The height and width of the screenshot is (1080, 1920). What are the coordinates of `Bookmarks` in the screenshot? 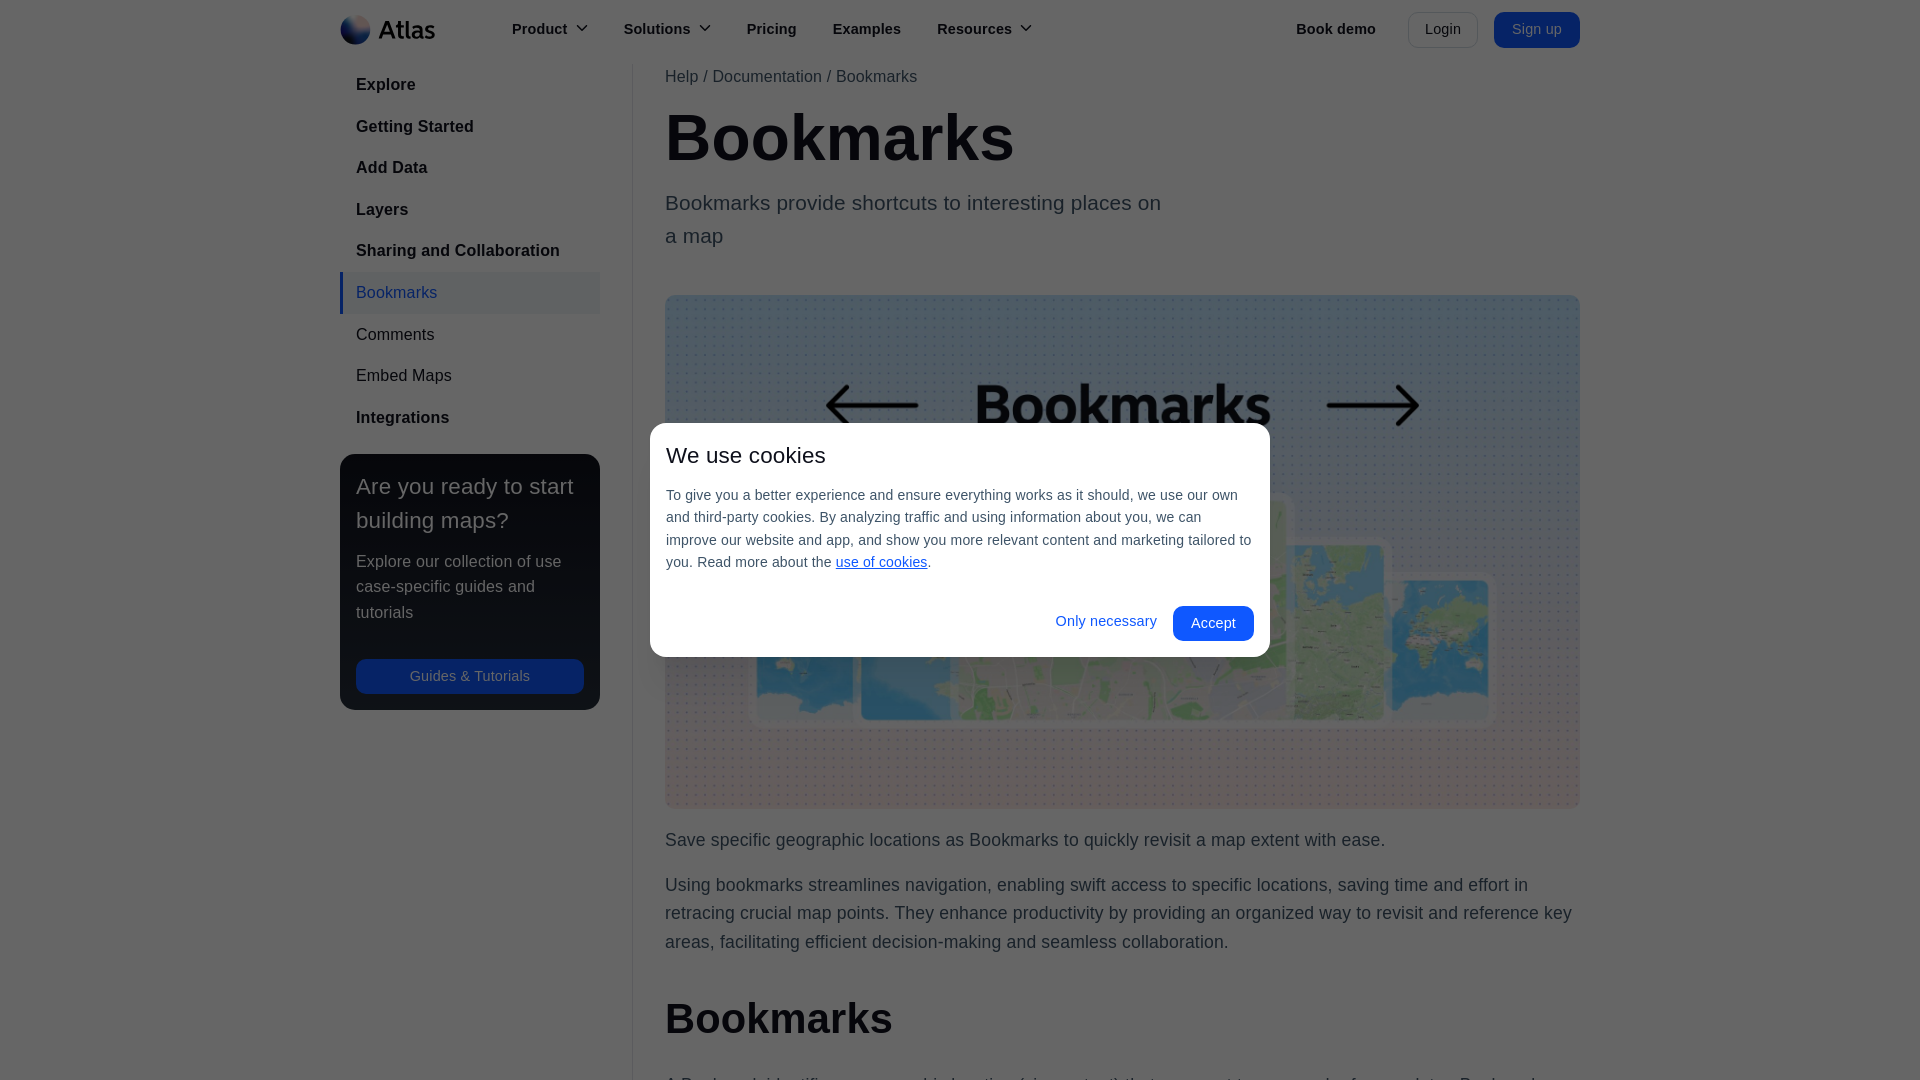 It's located at (876, 76).